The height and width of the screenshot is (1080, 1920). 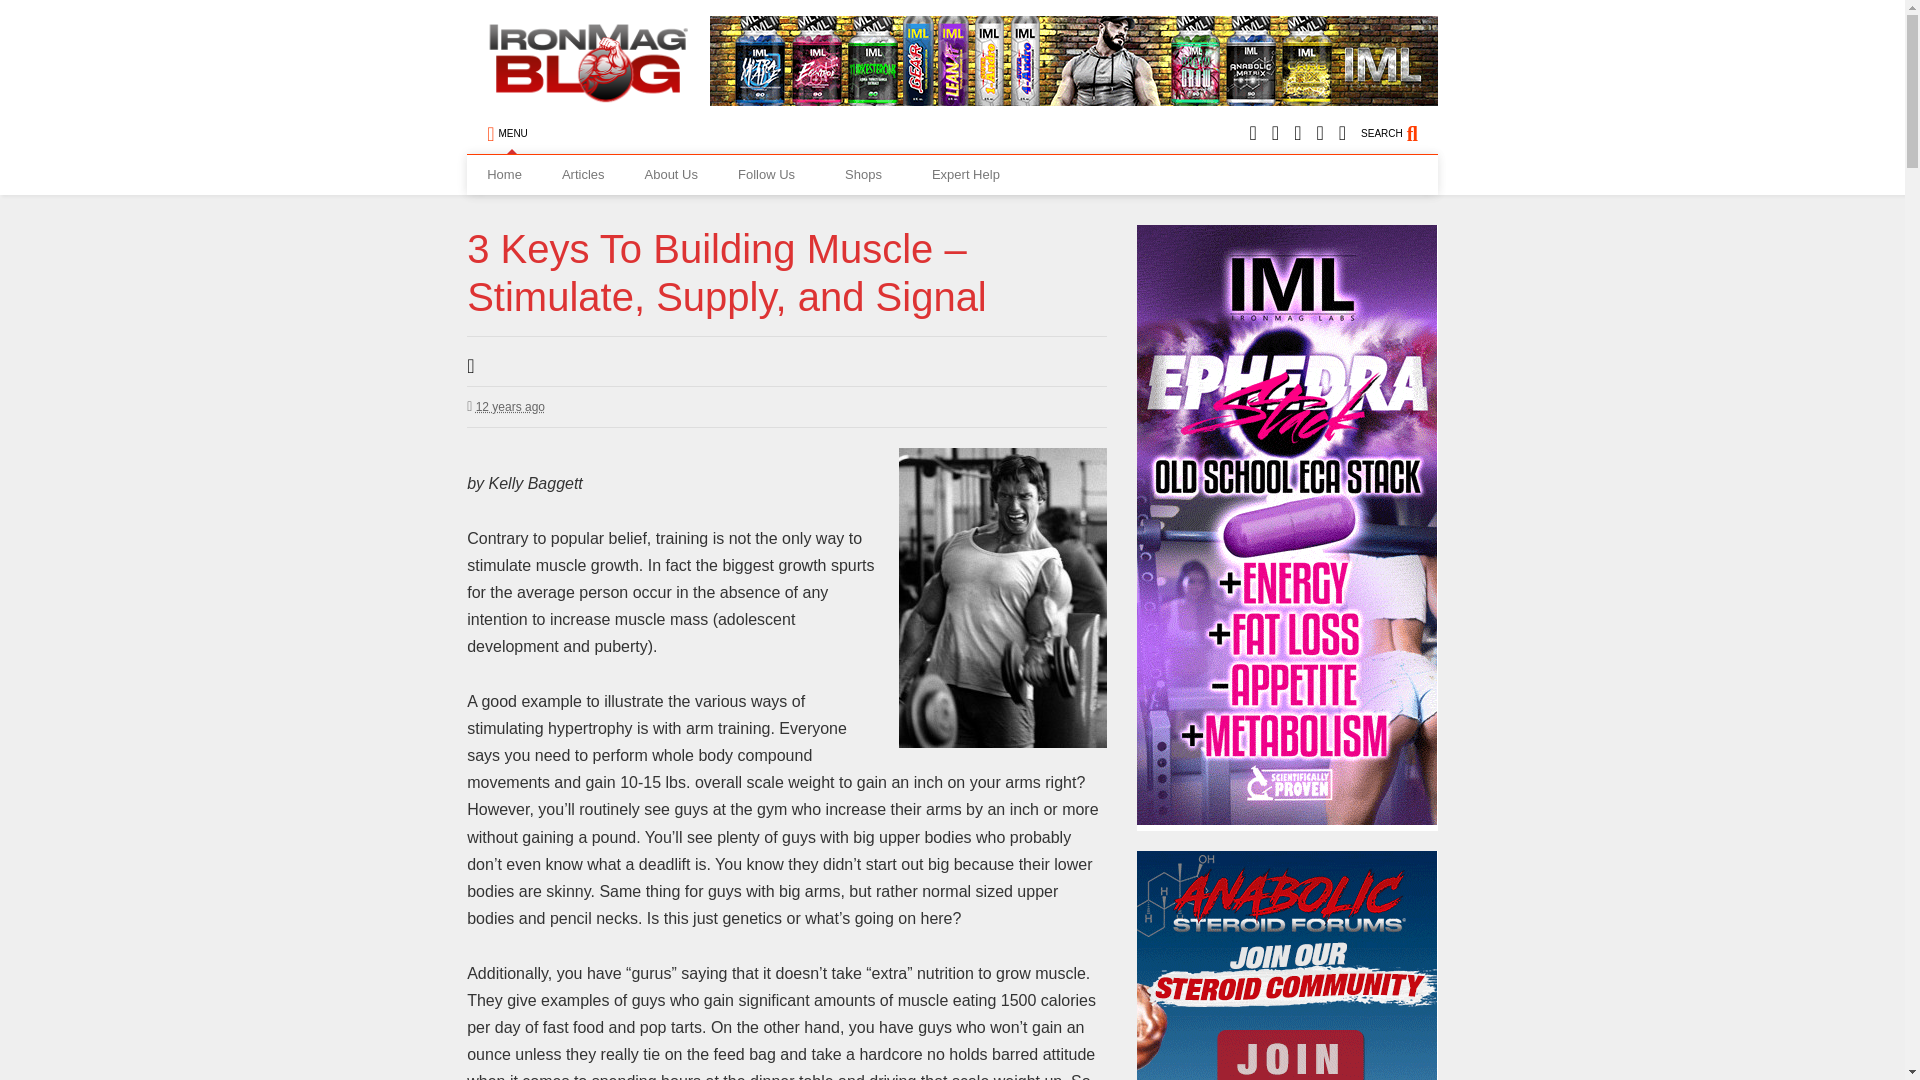 I want to click on SEARCH, so click(x=1400, y=134).